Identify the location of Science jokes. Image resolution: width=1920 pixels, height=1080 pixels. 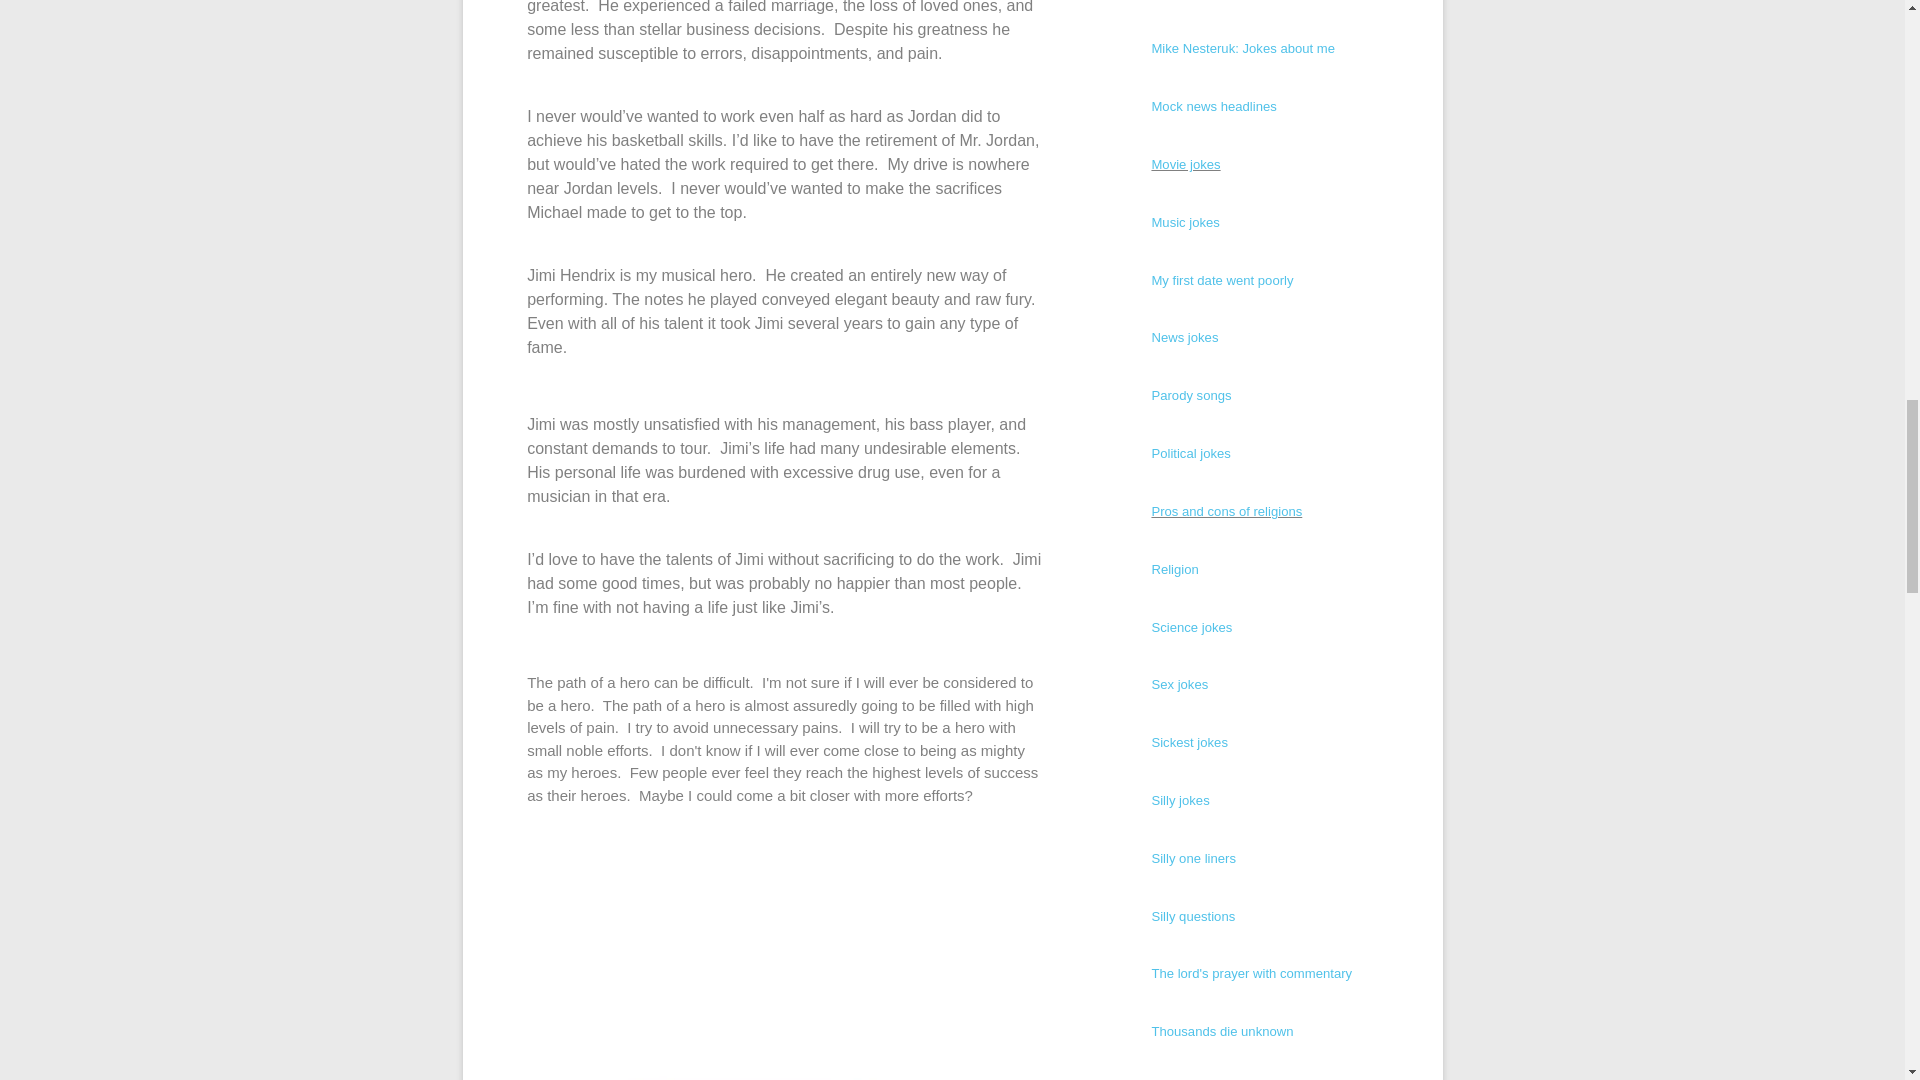
(1191, 627).